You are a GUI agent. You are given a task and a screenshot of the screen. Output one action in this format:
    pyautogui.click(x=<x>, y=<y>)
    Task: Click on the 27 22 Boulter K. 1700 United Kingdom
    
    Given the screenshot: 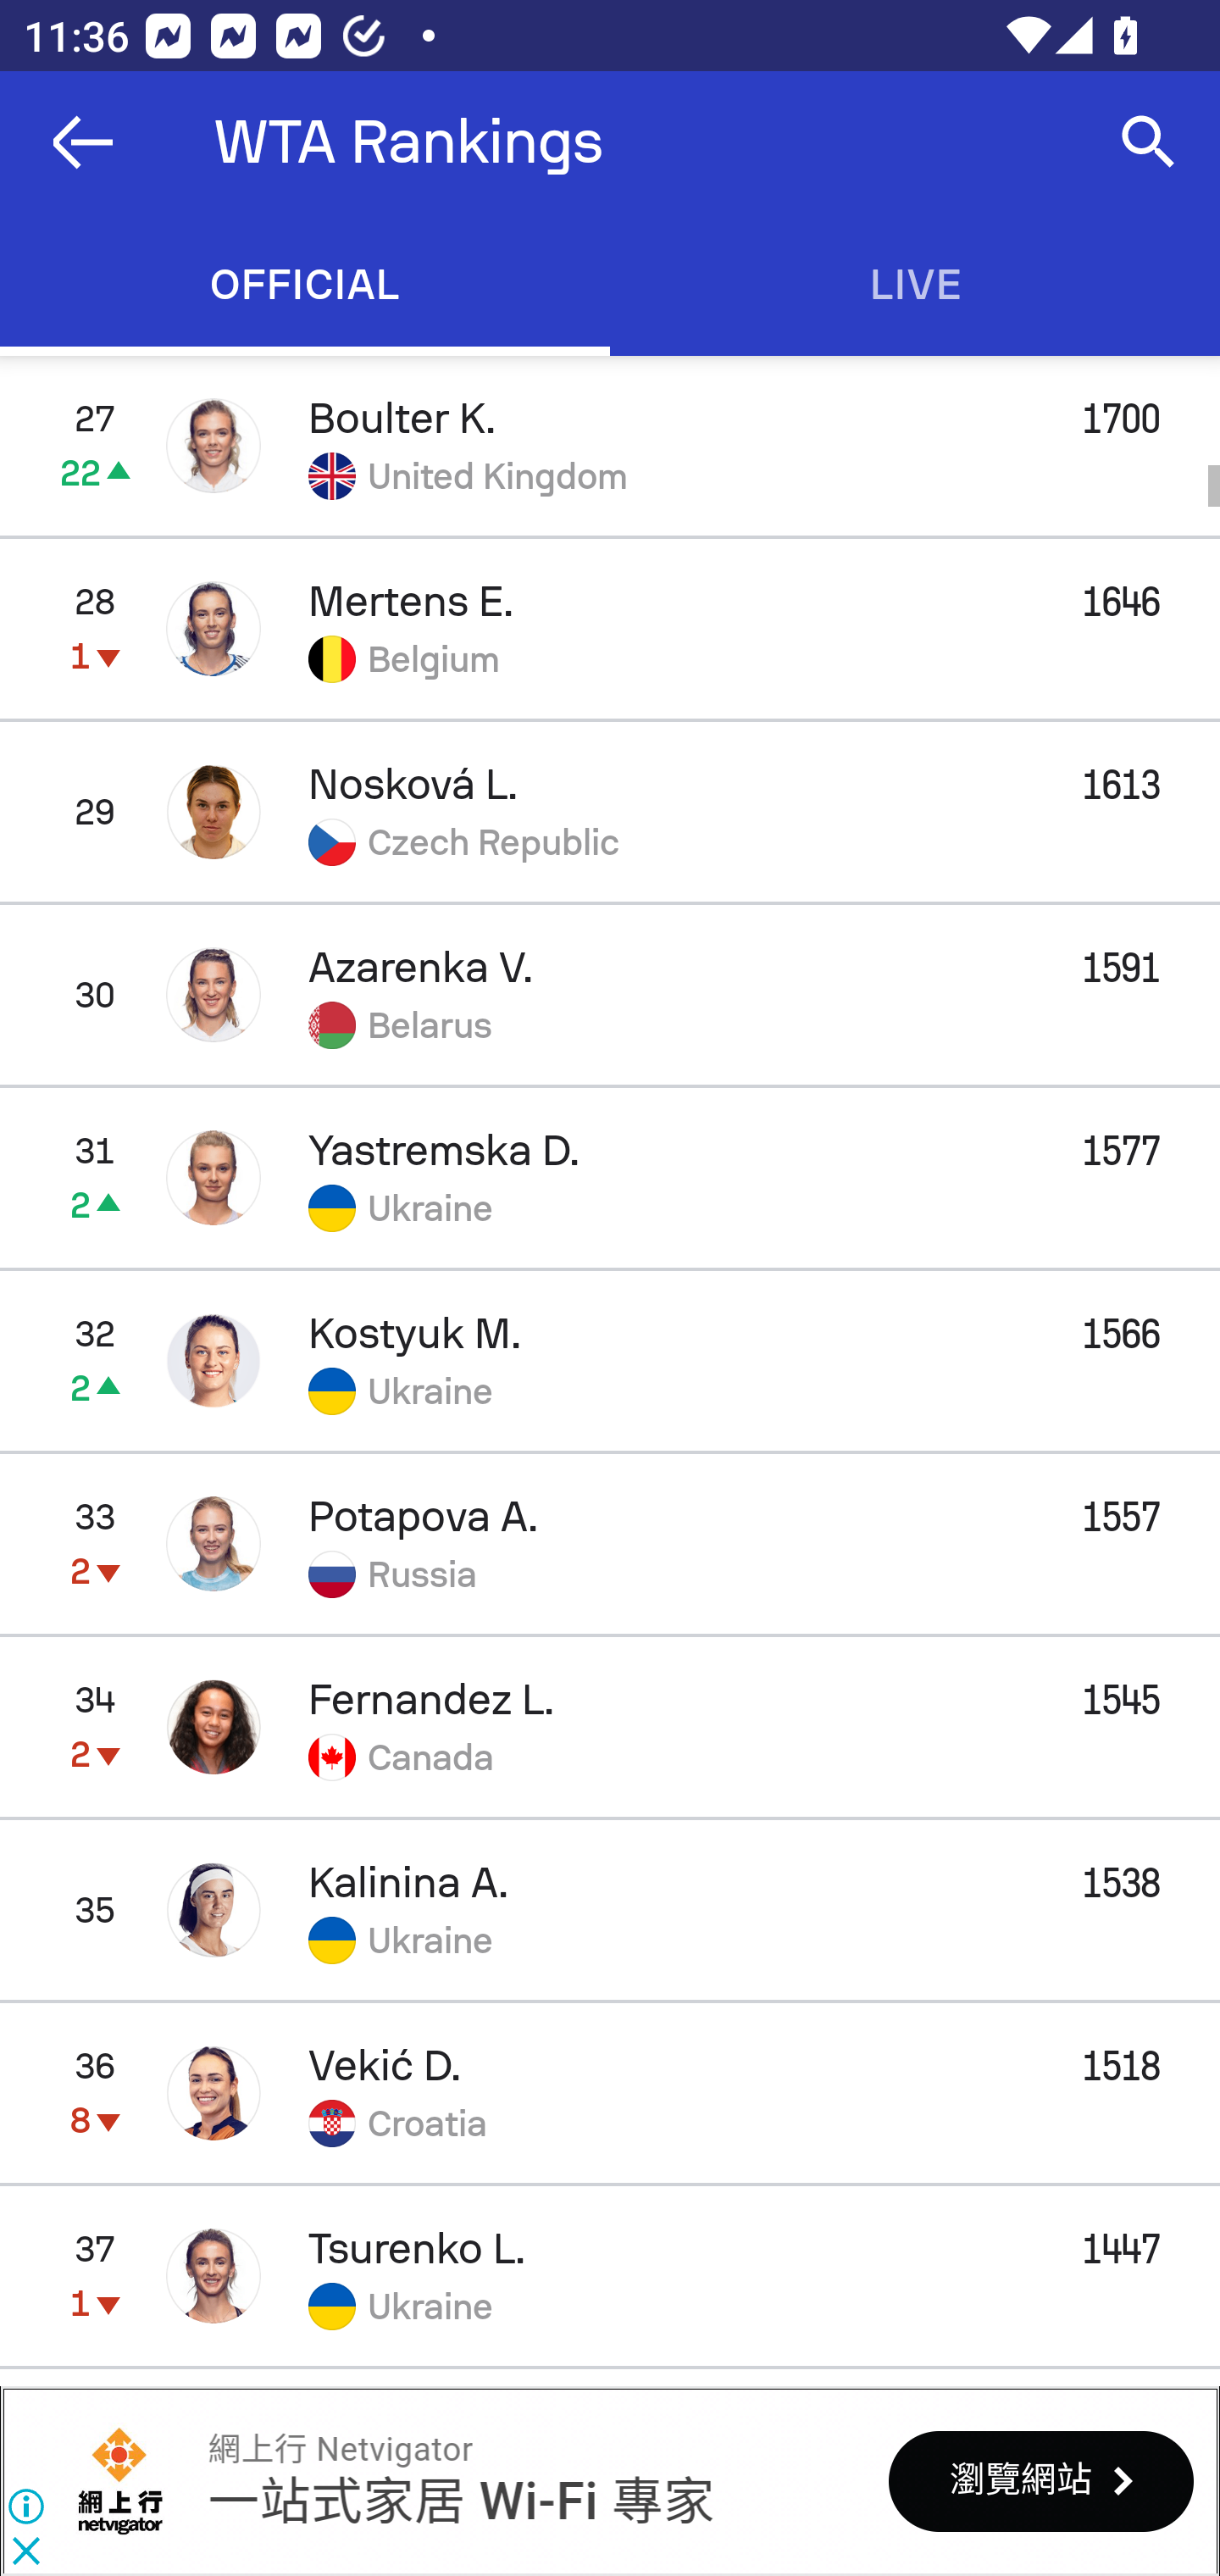 What is the action you would take?
    pyautogui.click(x=610, y=446)
    